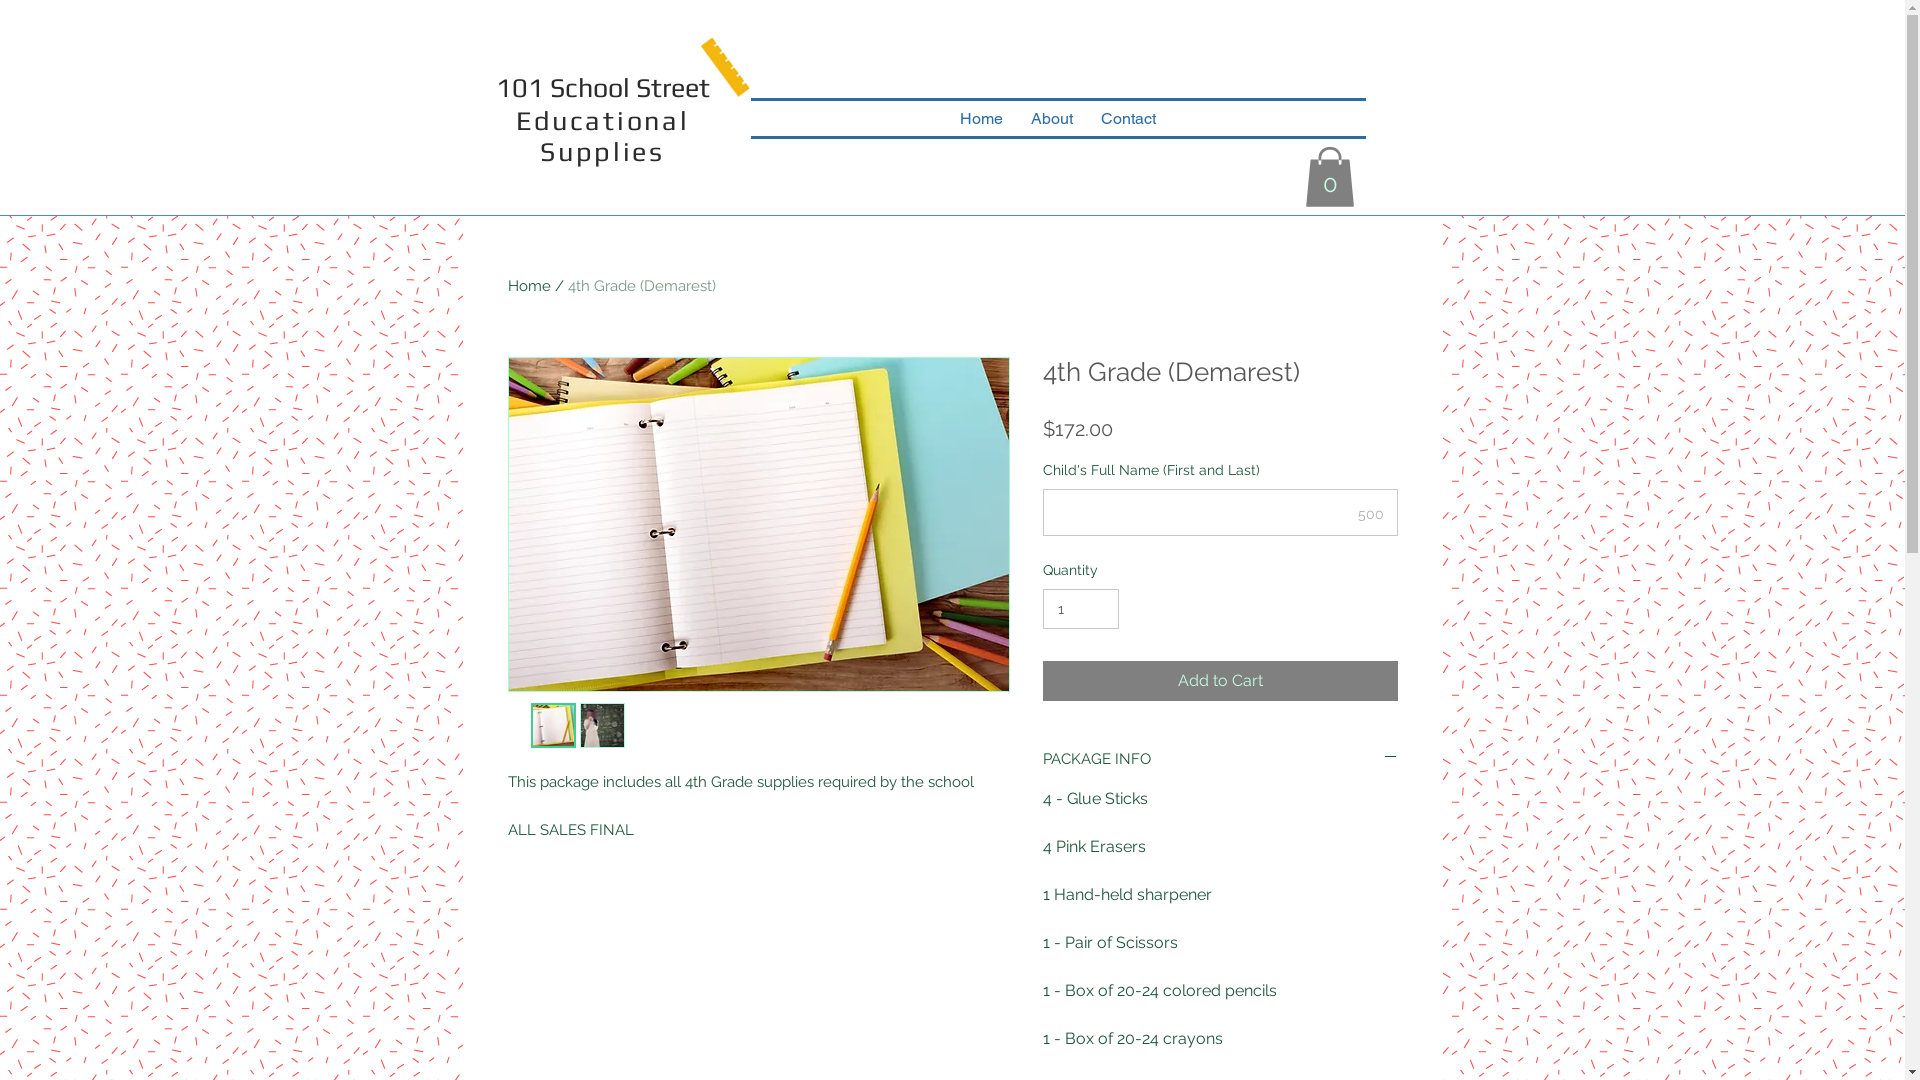 Image resolution: width=1920 pixels, height=1080 pixels. I want to click on Contact, so click(1128, 118).